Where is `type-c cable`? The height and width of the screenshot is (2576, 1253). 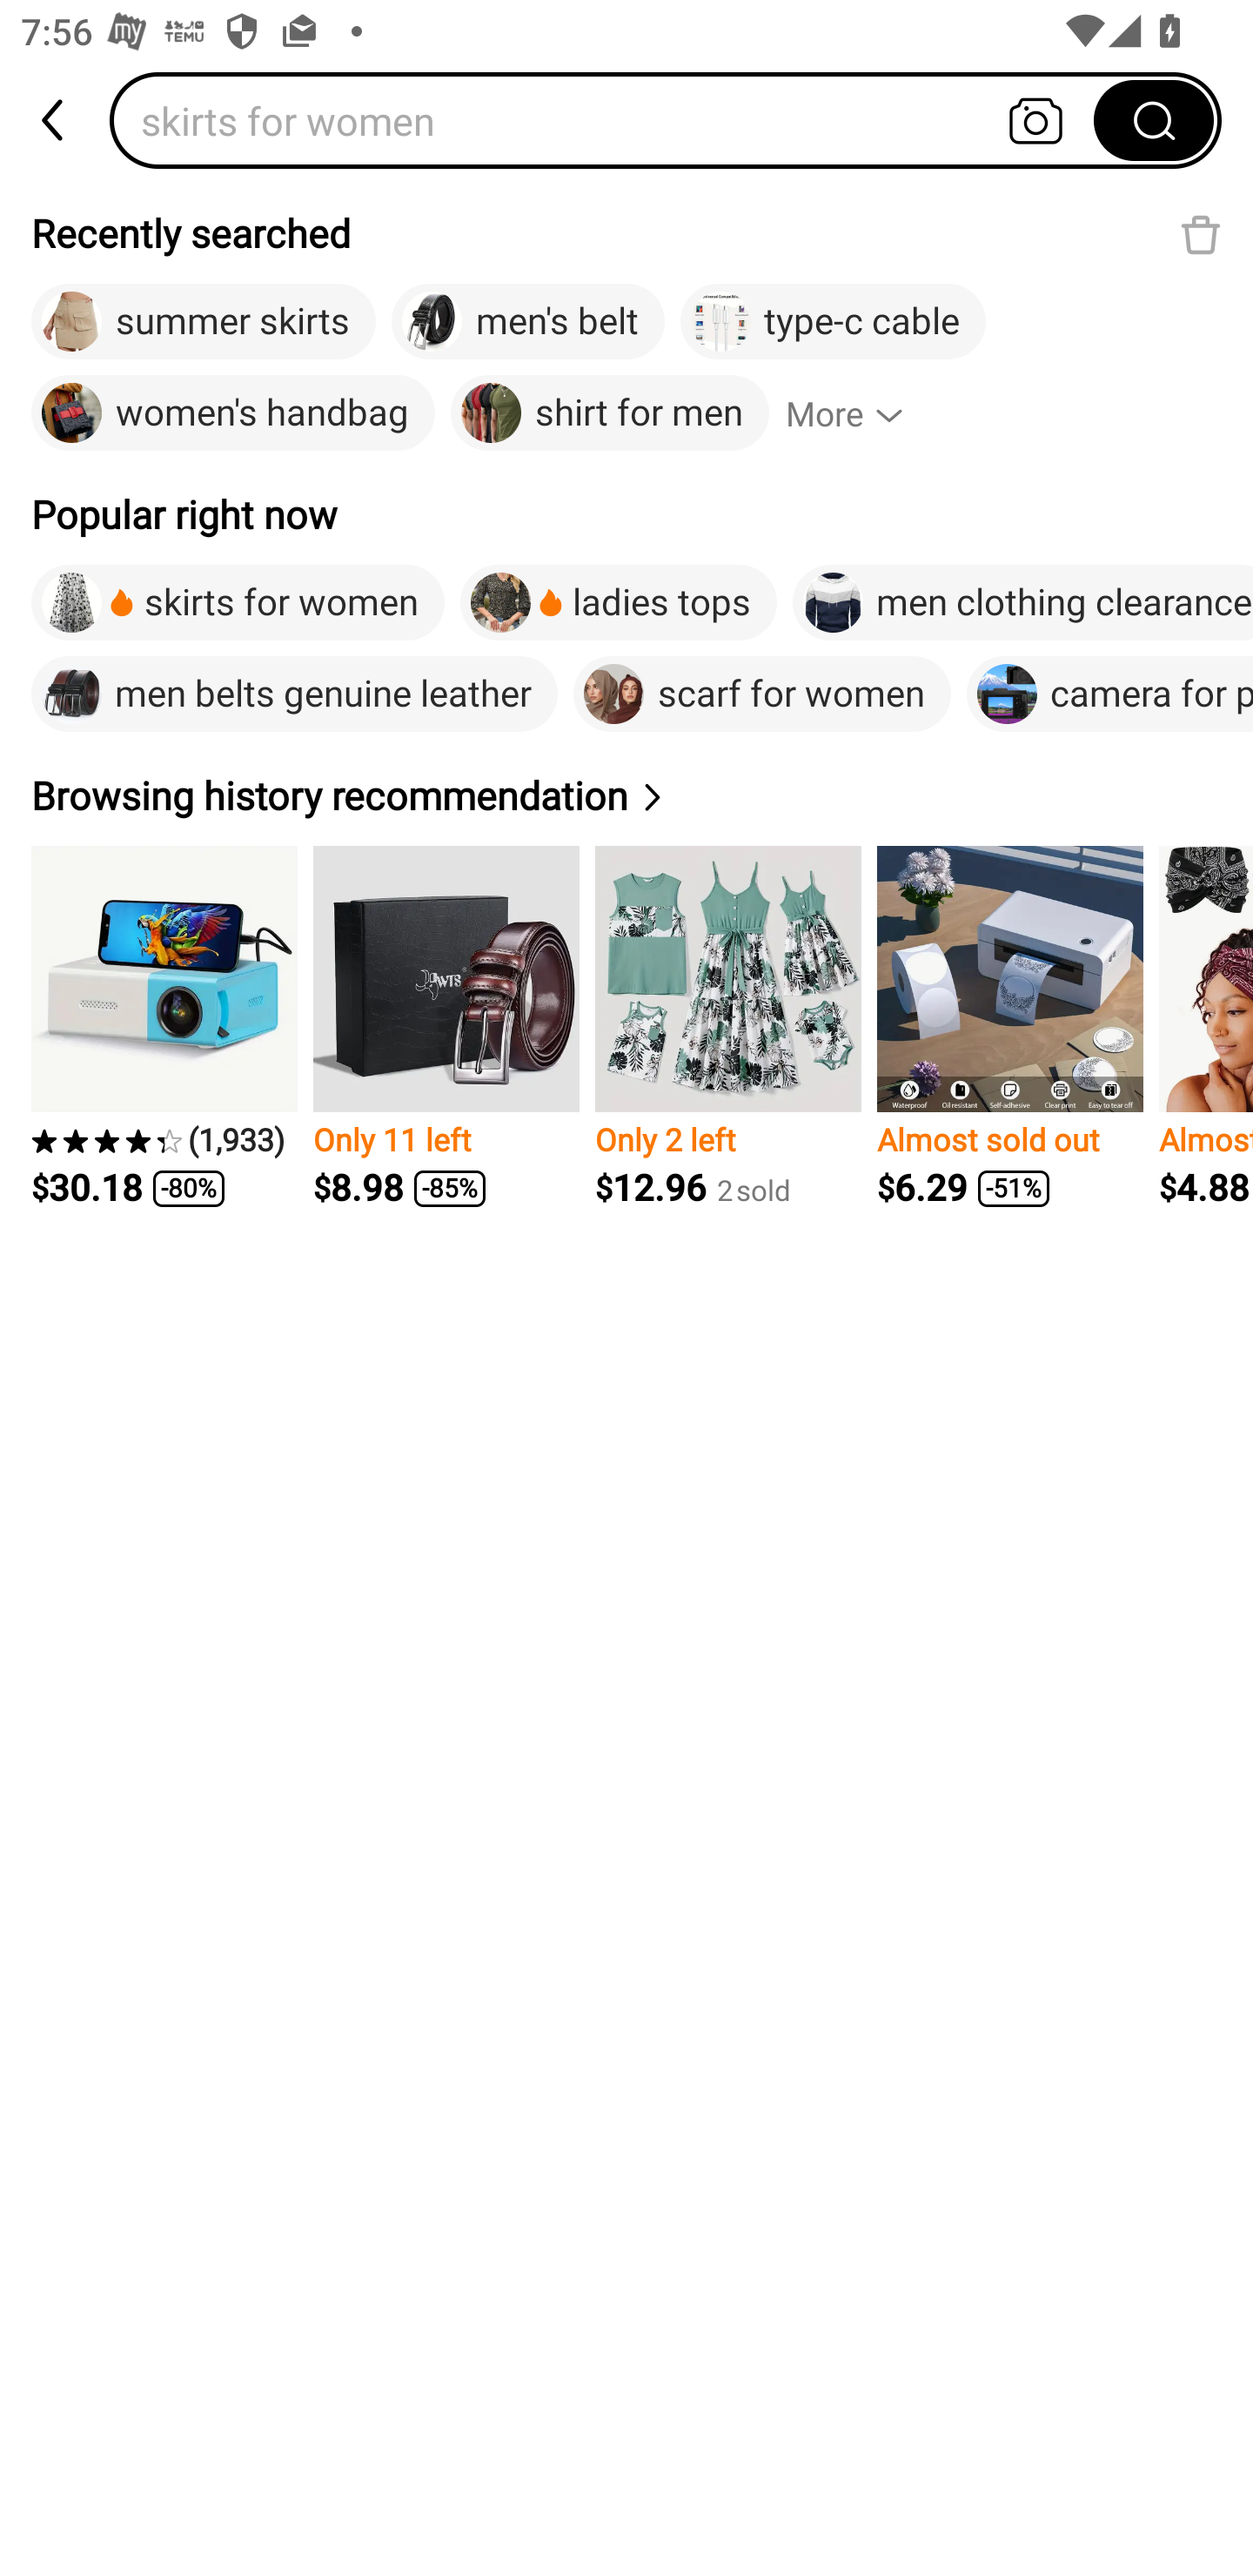 type-c cable is located at coordinates (833, 322).